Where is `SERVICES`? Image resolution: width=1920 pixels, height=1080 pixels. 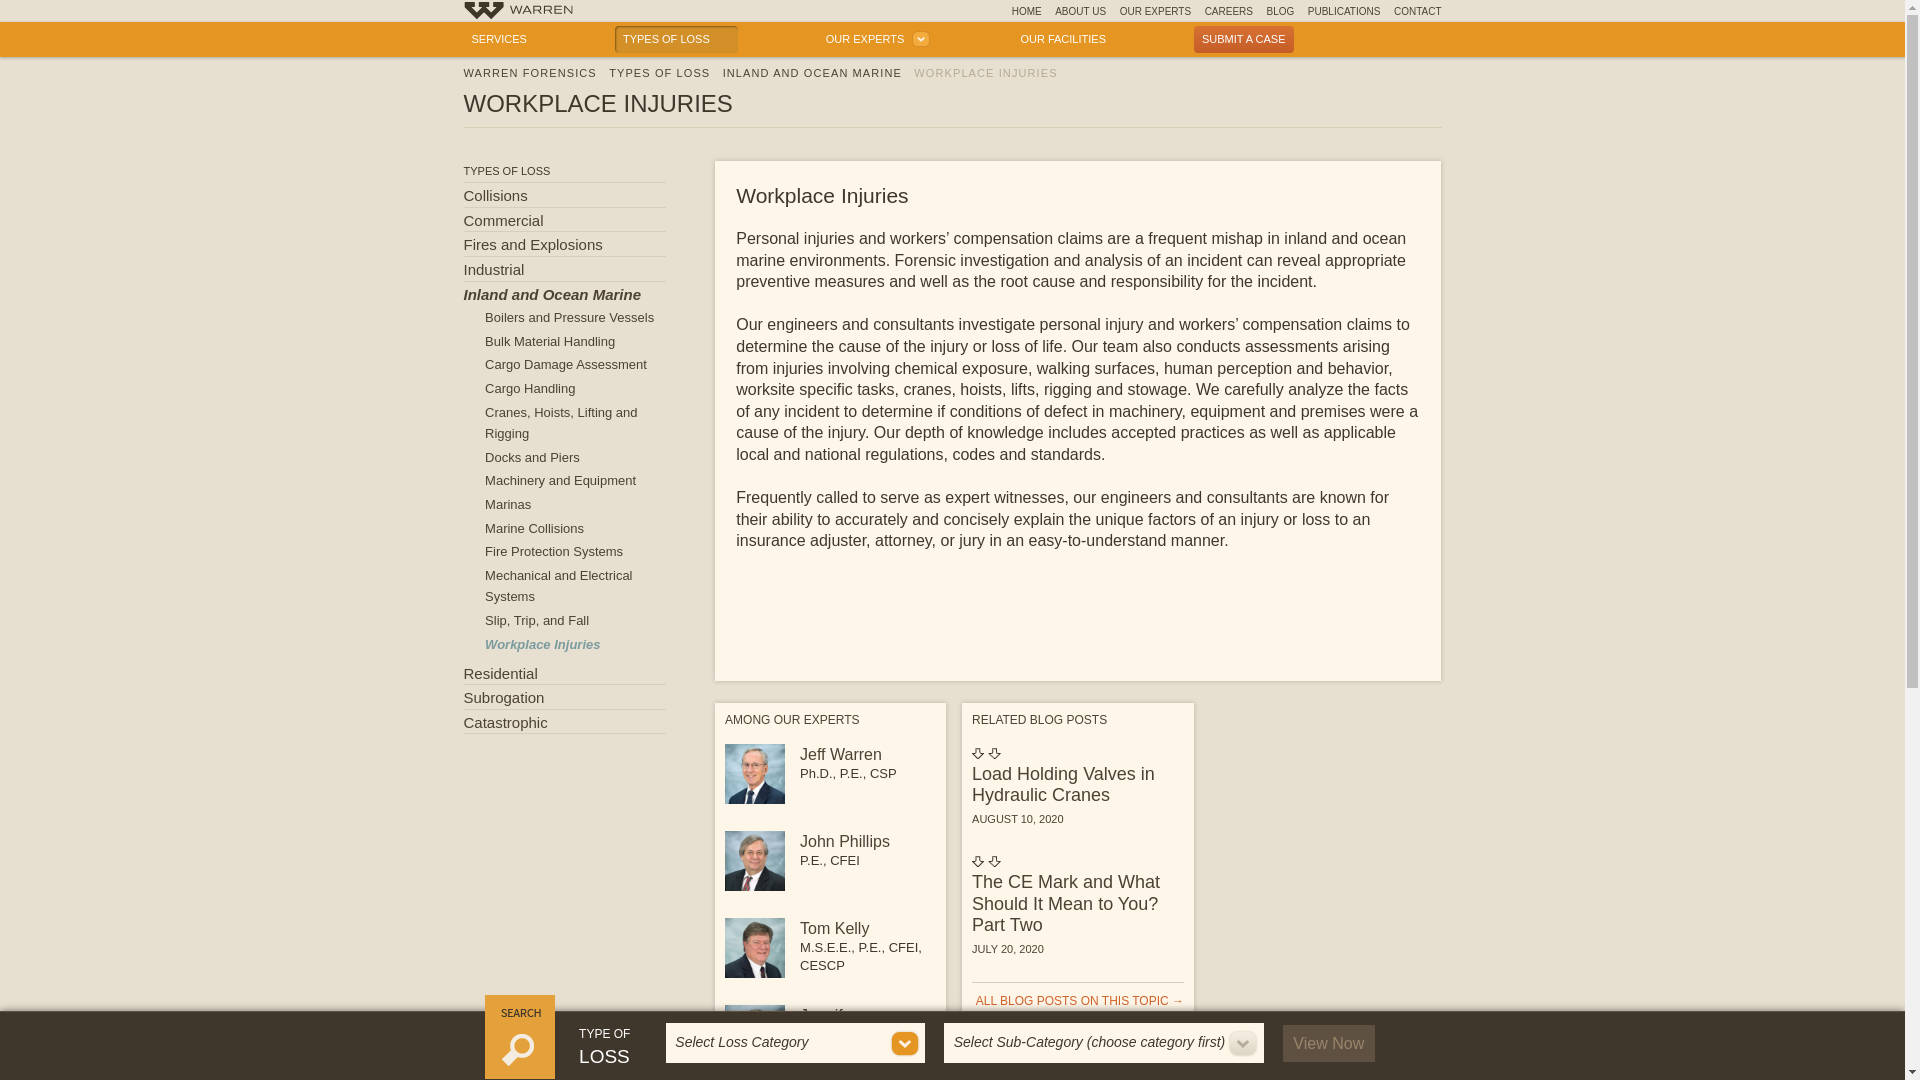
SERVICES is located at coordinates (500, 38).